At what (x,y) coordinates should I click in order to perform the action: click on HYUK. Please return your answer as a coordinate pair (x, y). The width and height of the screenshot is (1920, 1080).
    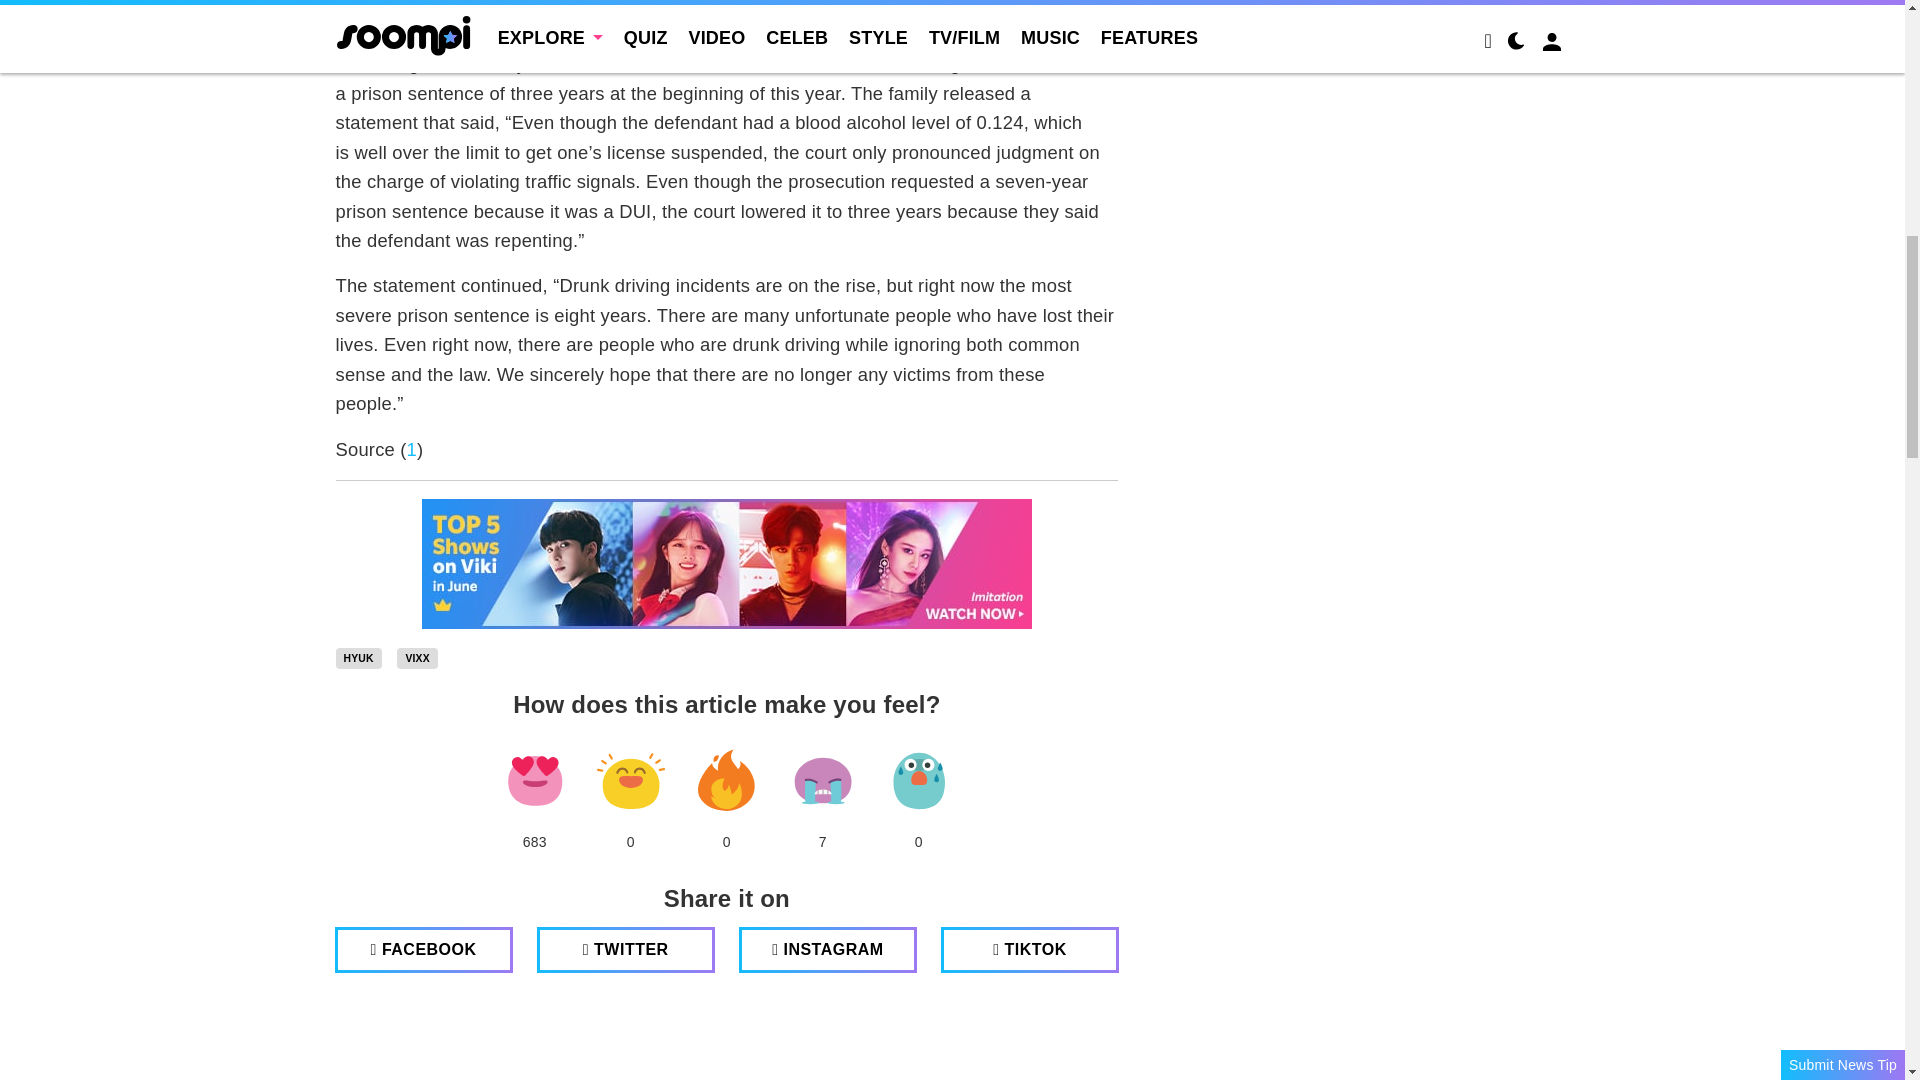
    Looking at the image, I should click on (359, 658).